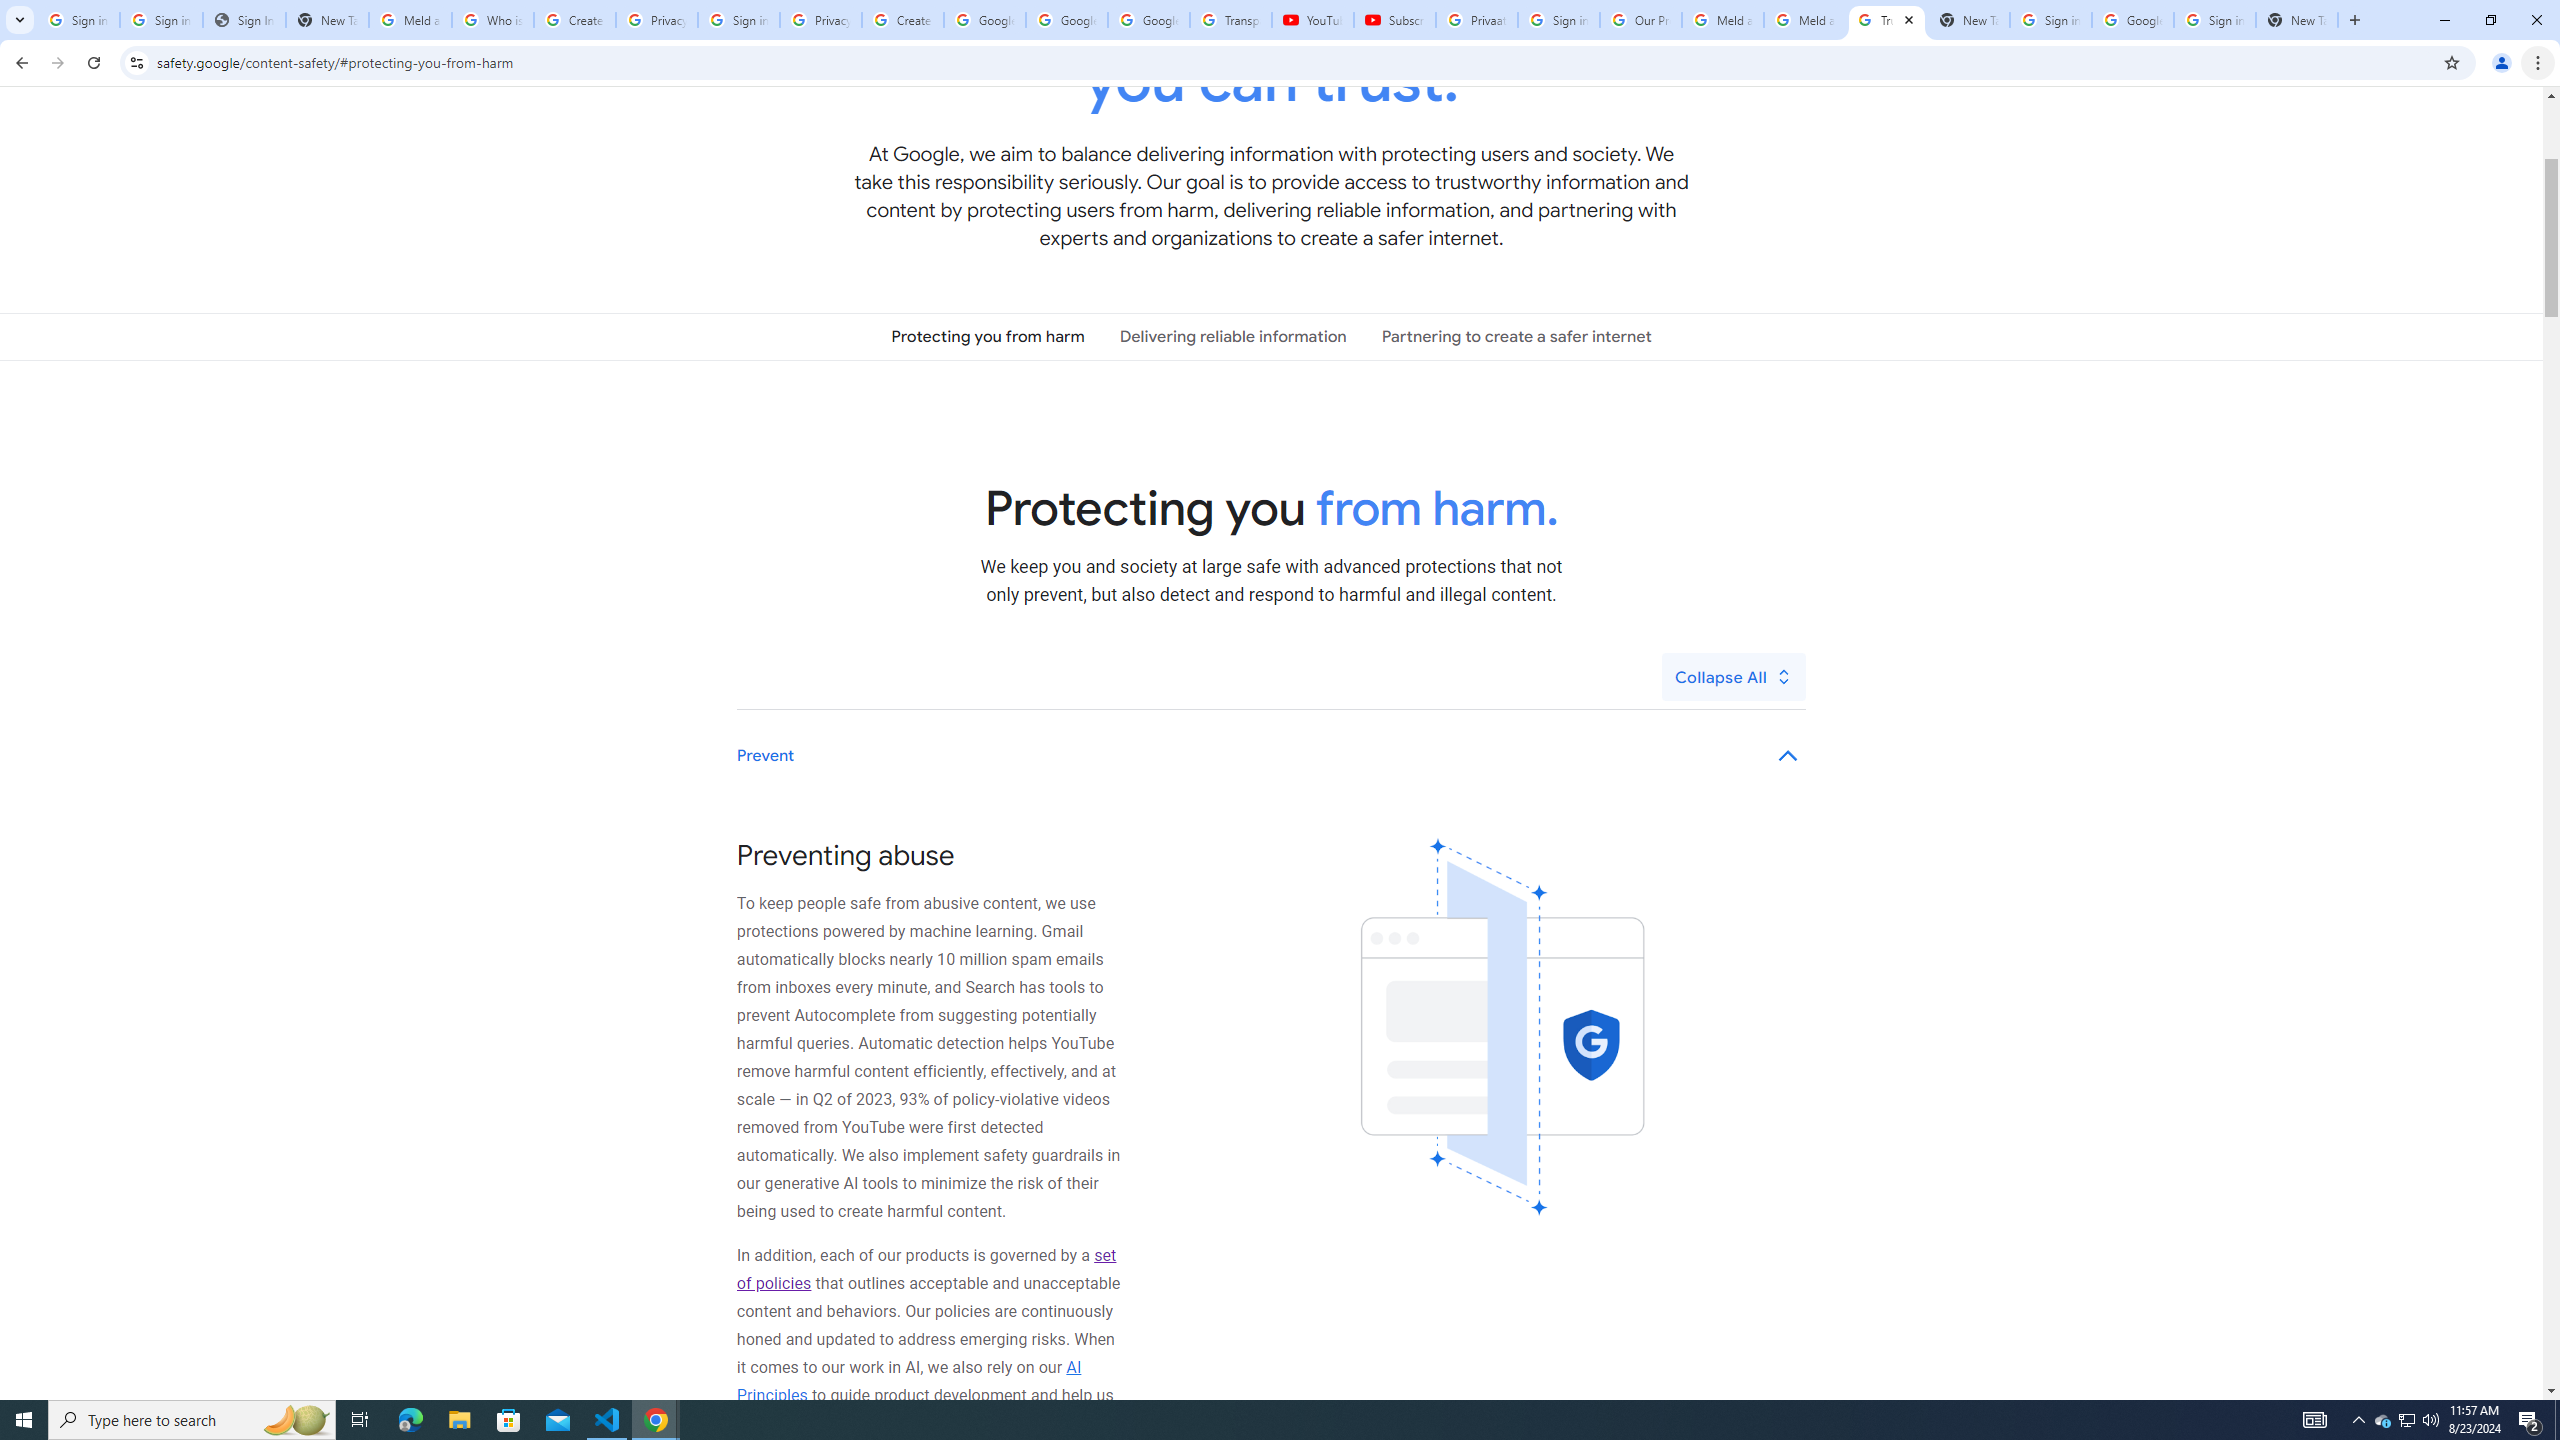 The width and height of the screenshot is (2560, 1440). I want to click on Create your Google Account, so click(574, 20).